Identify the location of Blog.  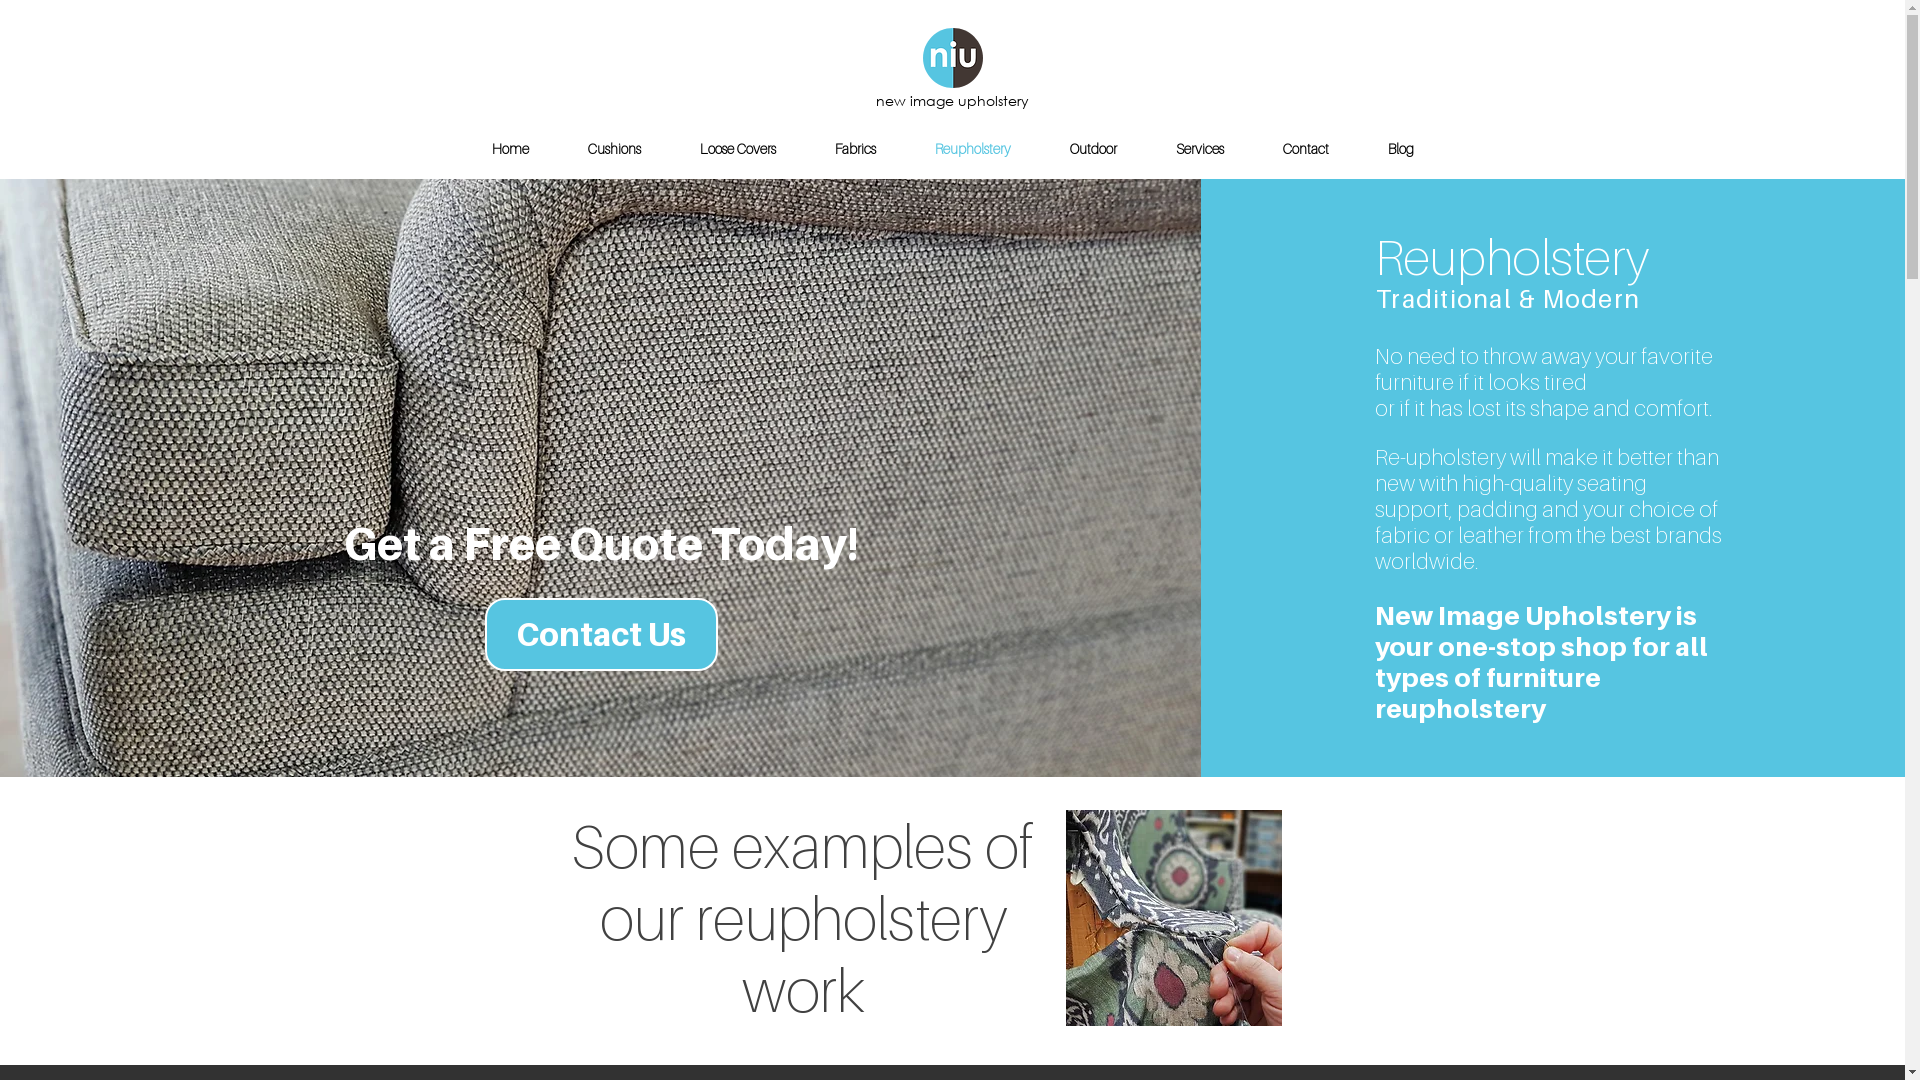
(1400, 149).